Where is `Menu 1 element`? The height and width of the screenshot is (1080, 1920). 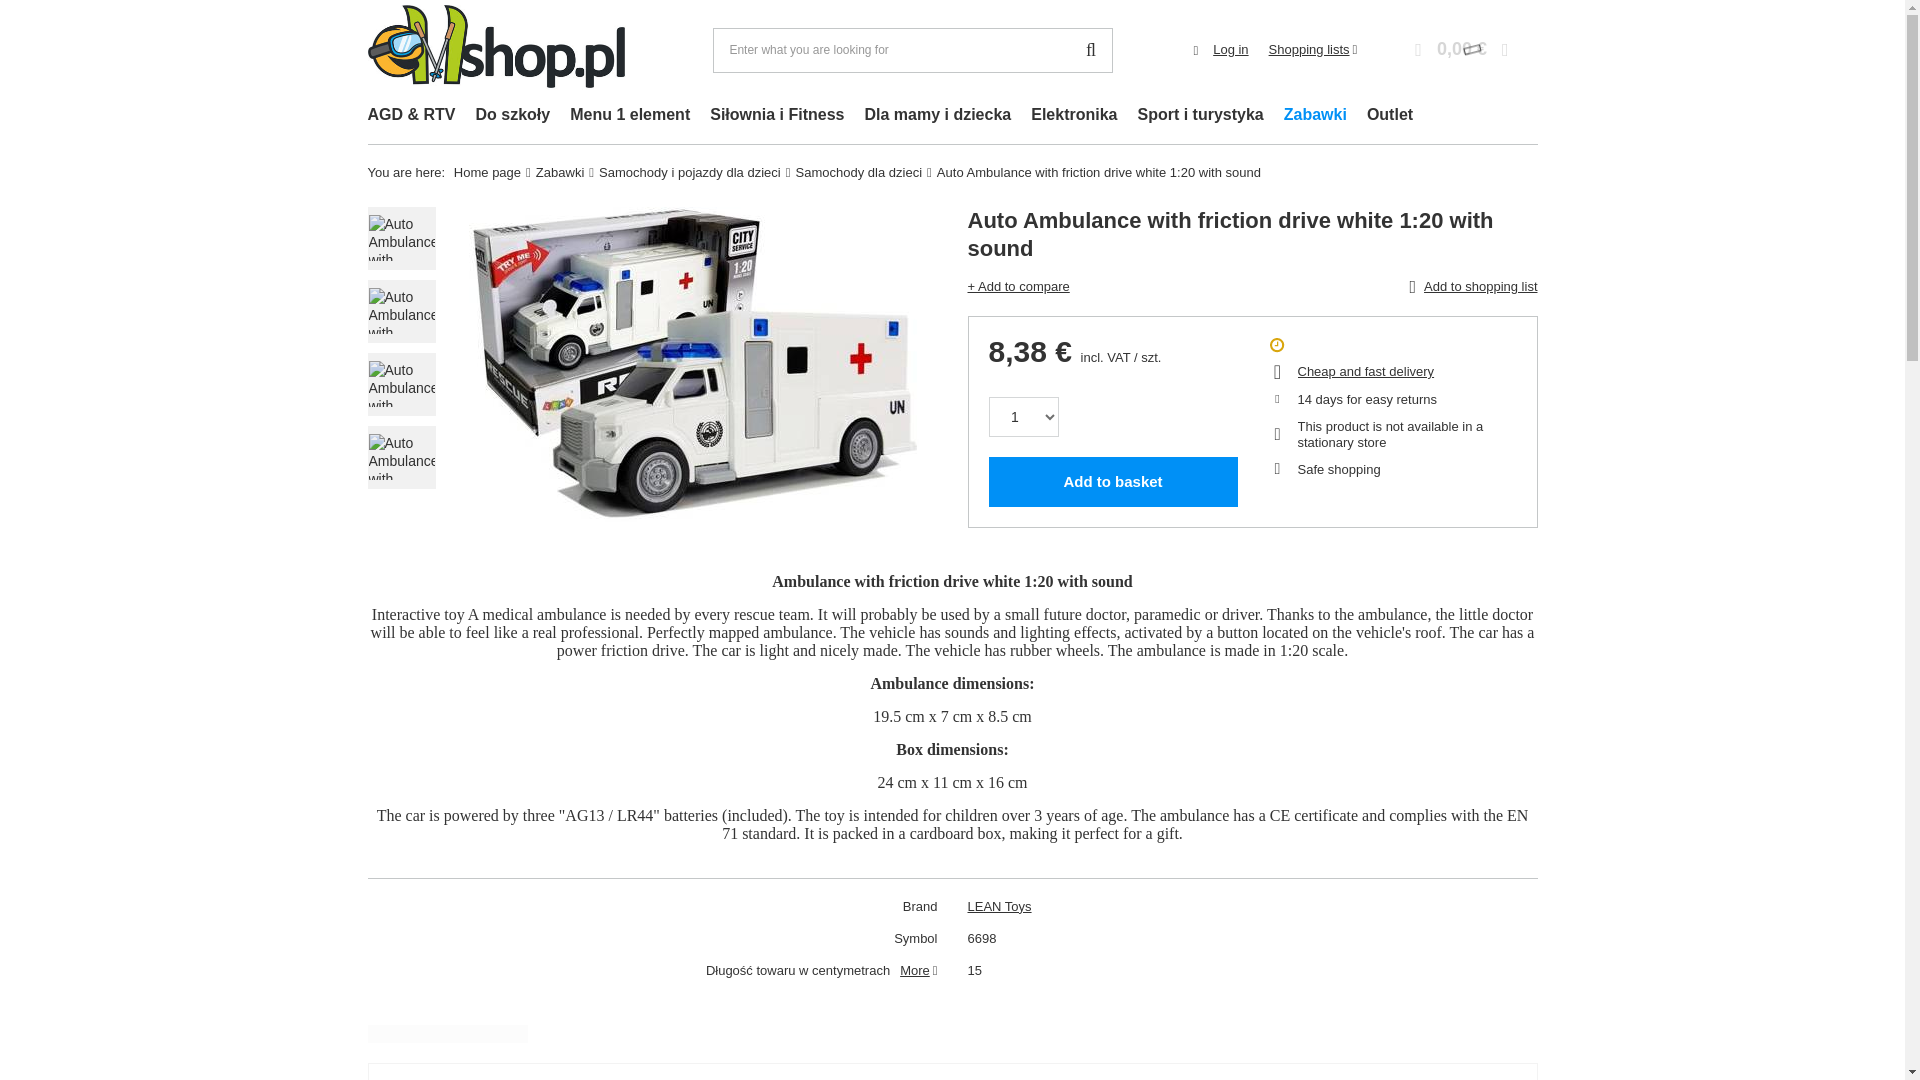 Menu 1 element is located at coordinates (630, 116).